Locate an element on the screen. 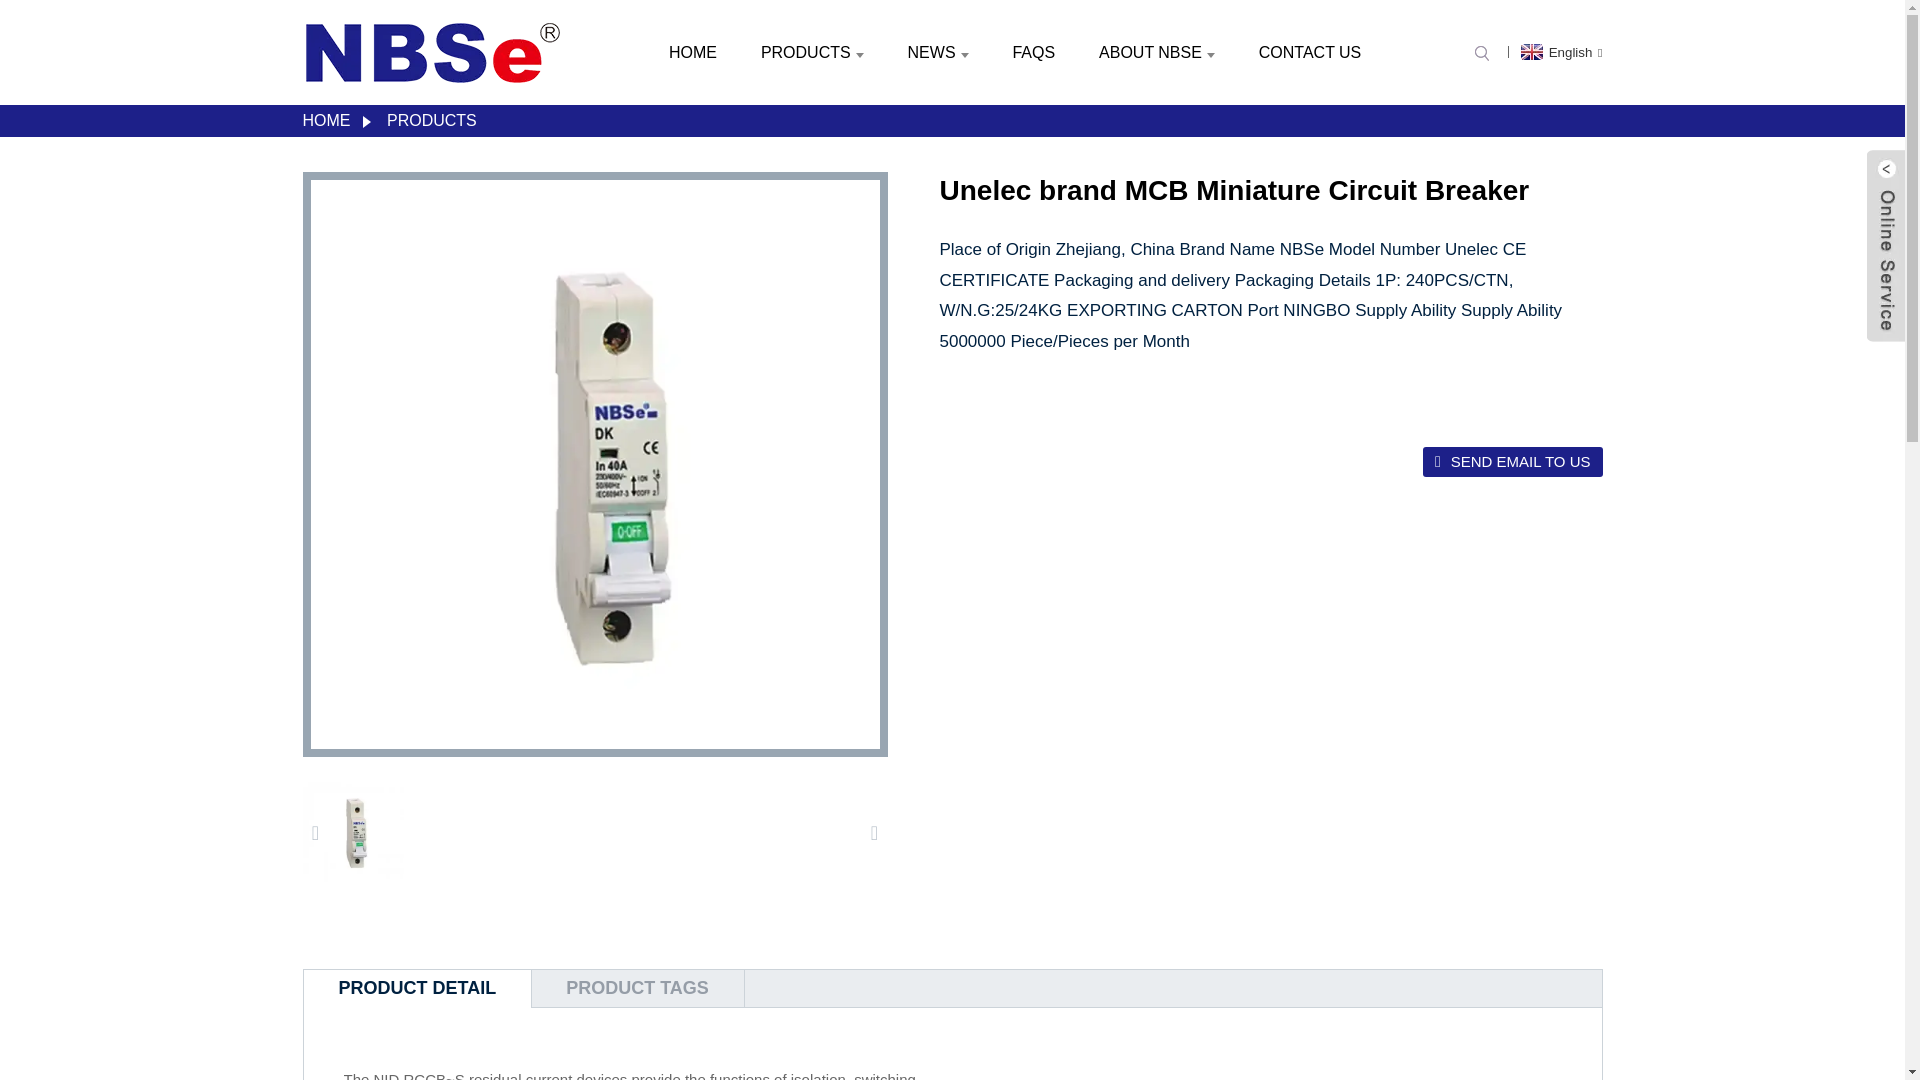  CONTACT US is located at coordinates (1310, 52).